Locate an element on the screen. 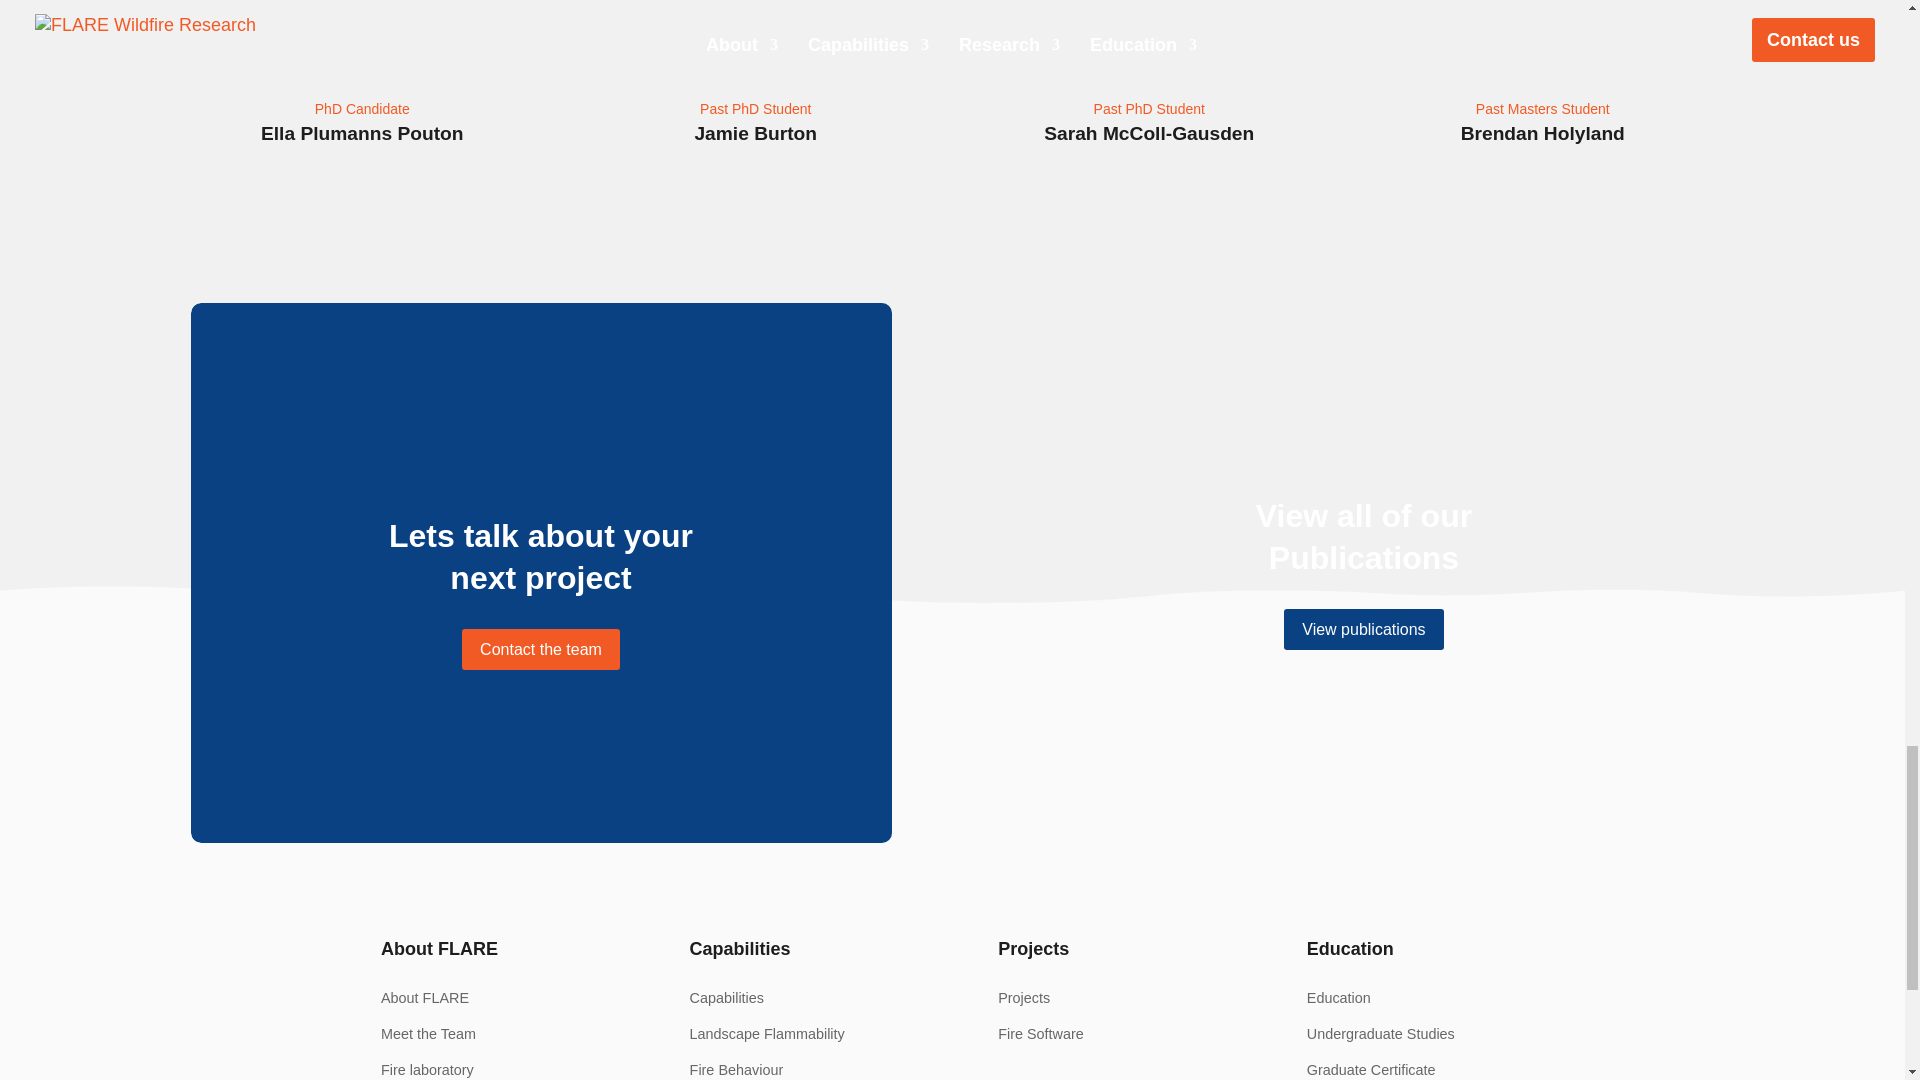 This screenshot has height=1080, width=1920. Meet the Team is located at coordinates (428, 1034).